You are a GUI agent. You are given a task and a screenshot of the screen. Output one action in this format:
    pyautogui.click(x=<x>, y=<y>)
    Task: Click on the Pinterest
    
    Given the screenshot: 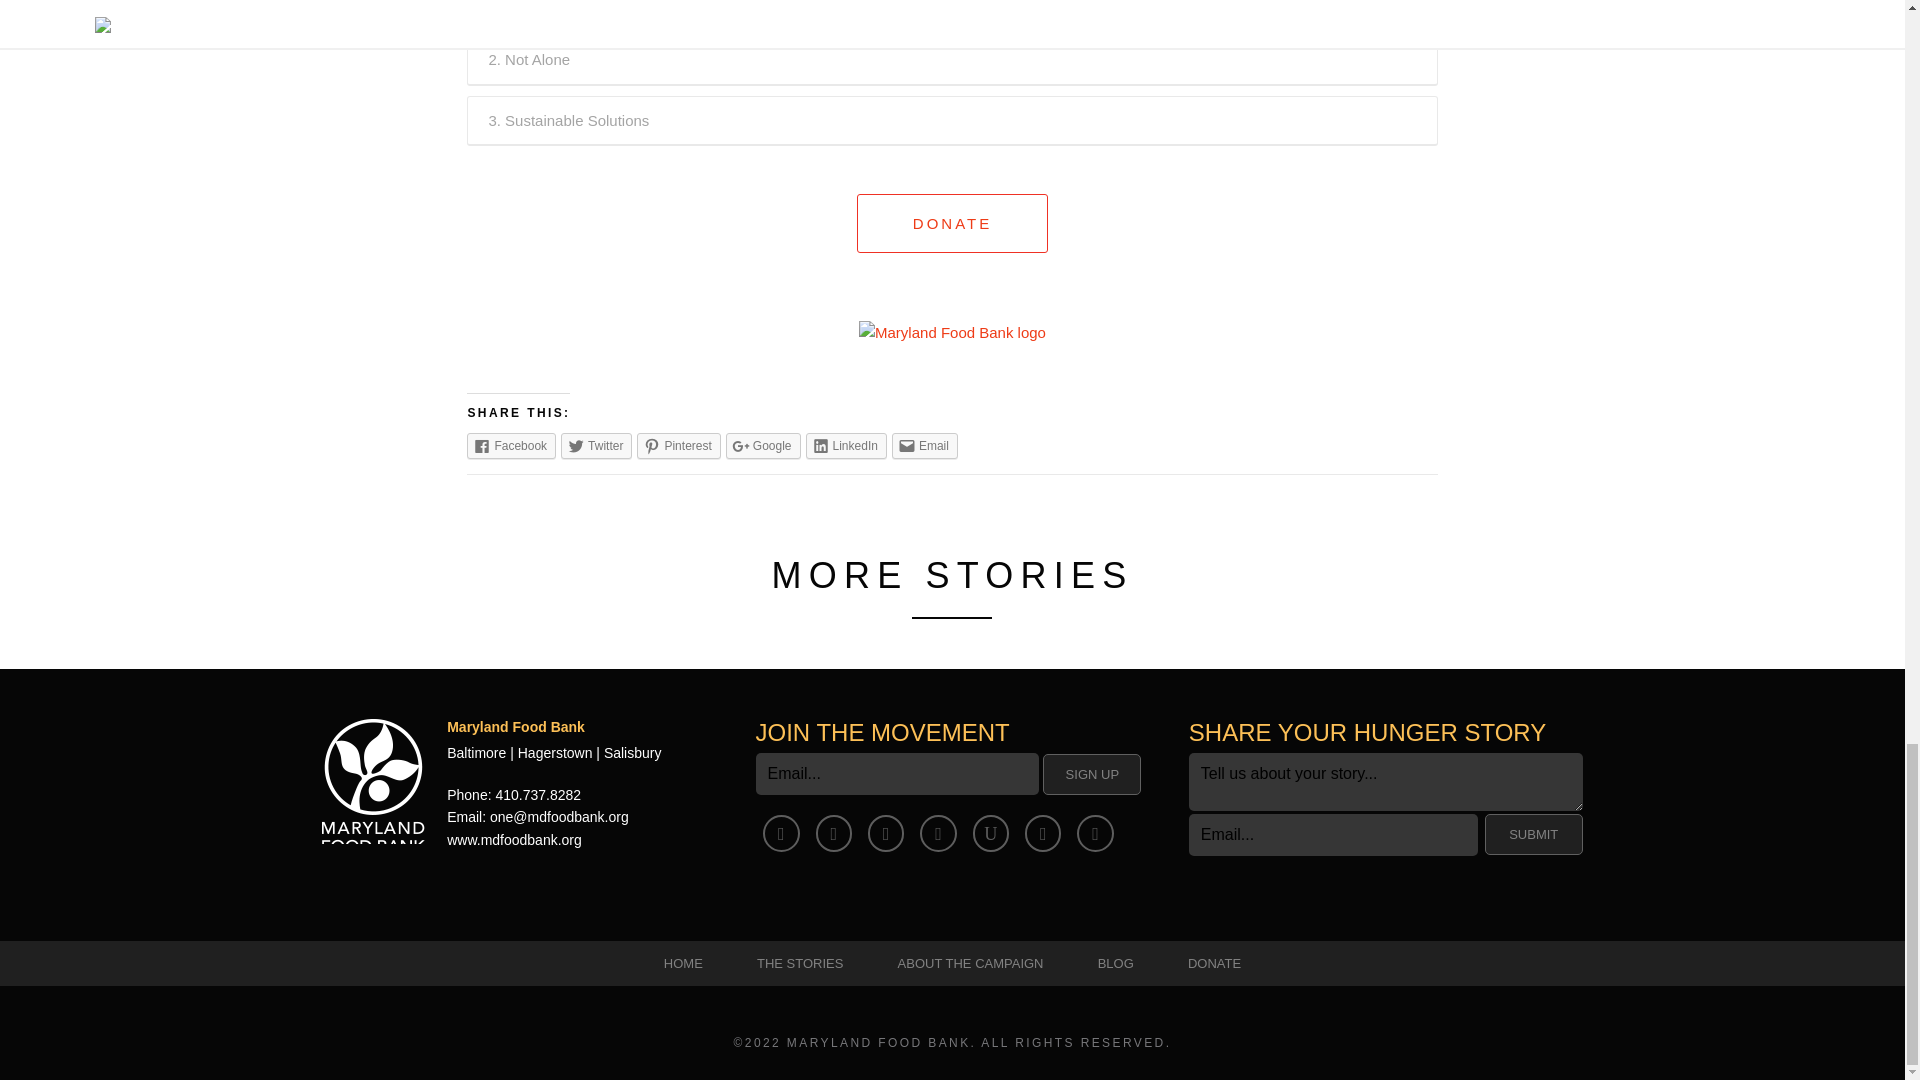 What is the action you would take?
    pyautogui.click(x=678, y=446)
    